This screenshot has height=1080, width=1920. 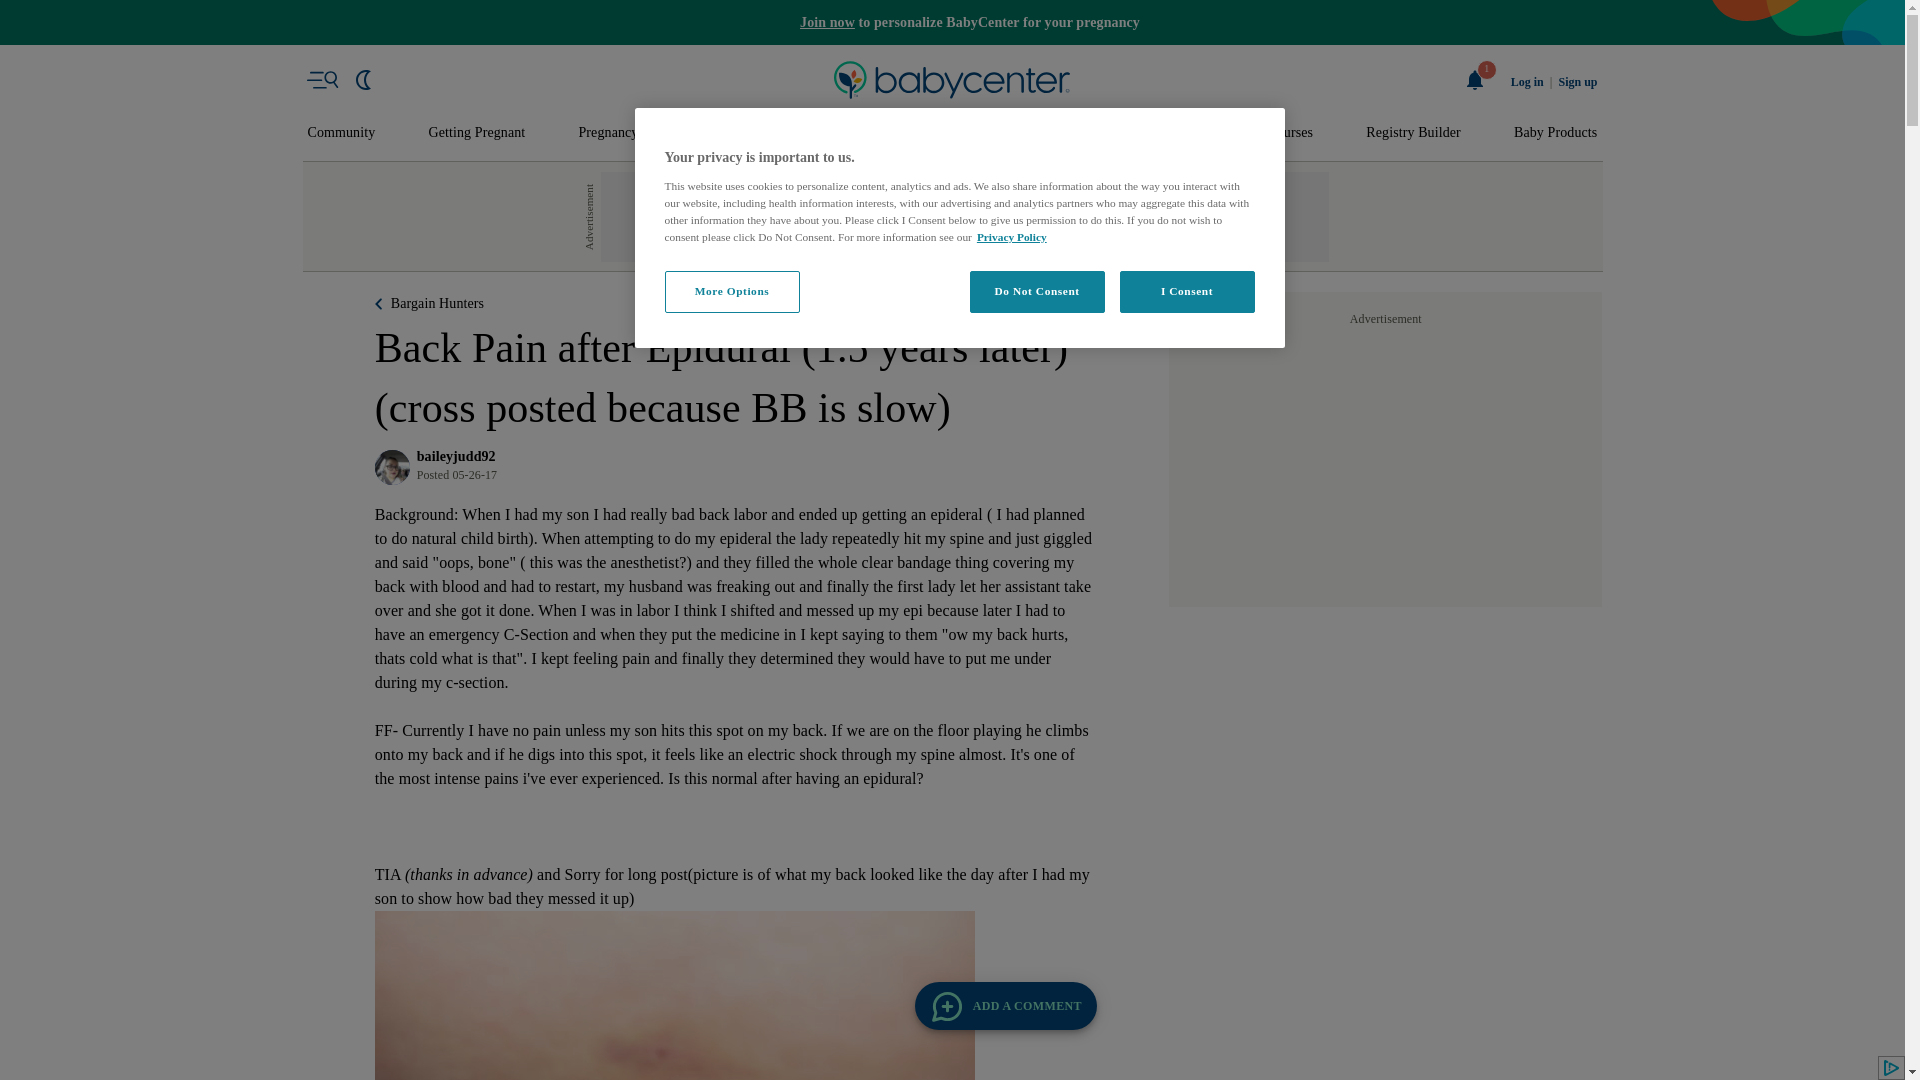 I want to click on Baby Names, so click(x=728, y=133).